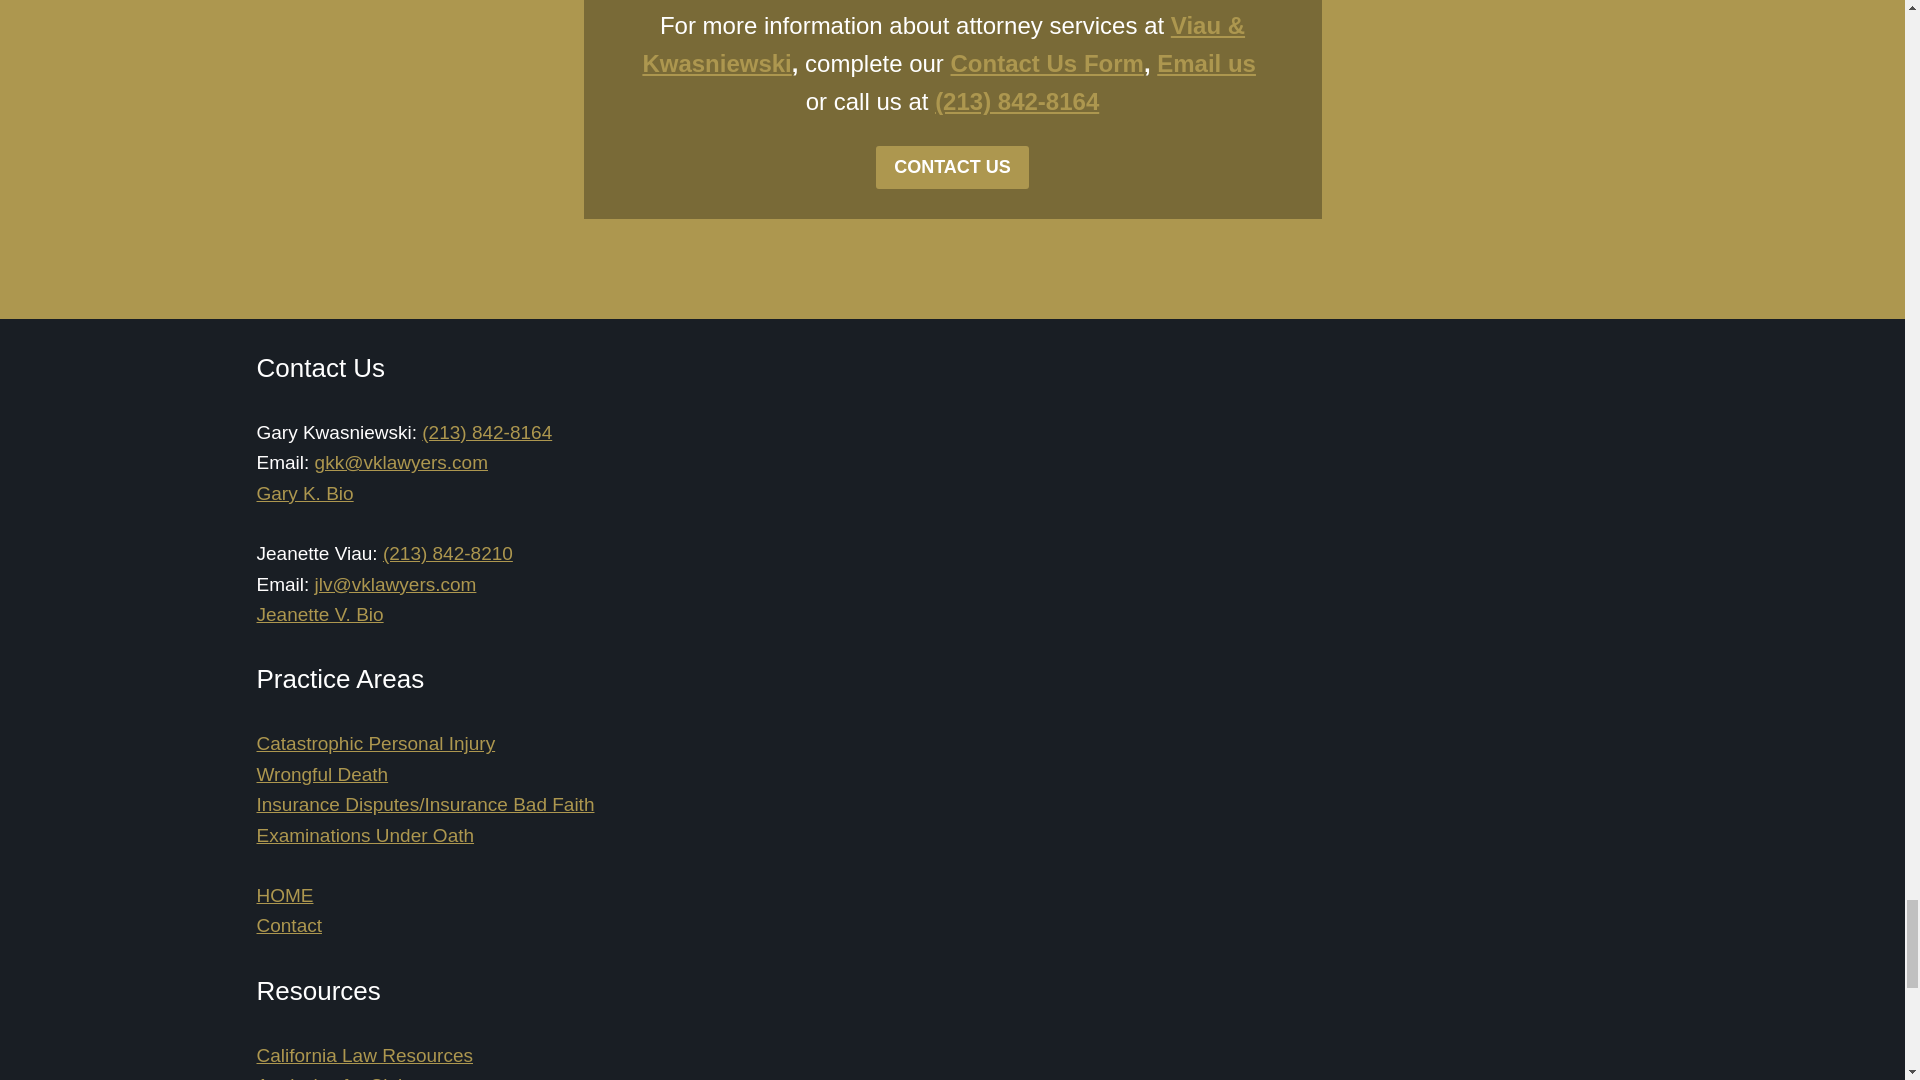 This screenshot has width=1920, height=1080. Describe the element at coordinates (1206, 62) in the screenshot. I see `Email us` at that location.